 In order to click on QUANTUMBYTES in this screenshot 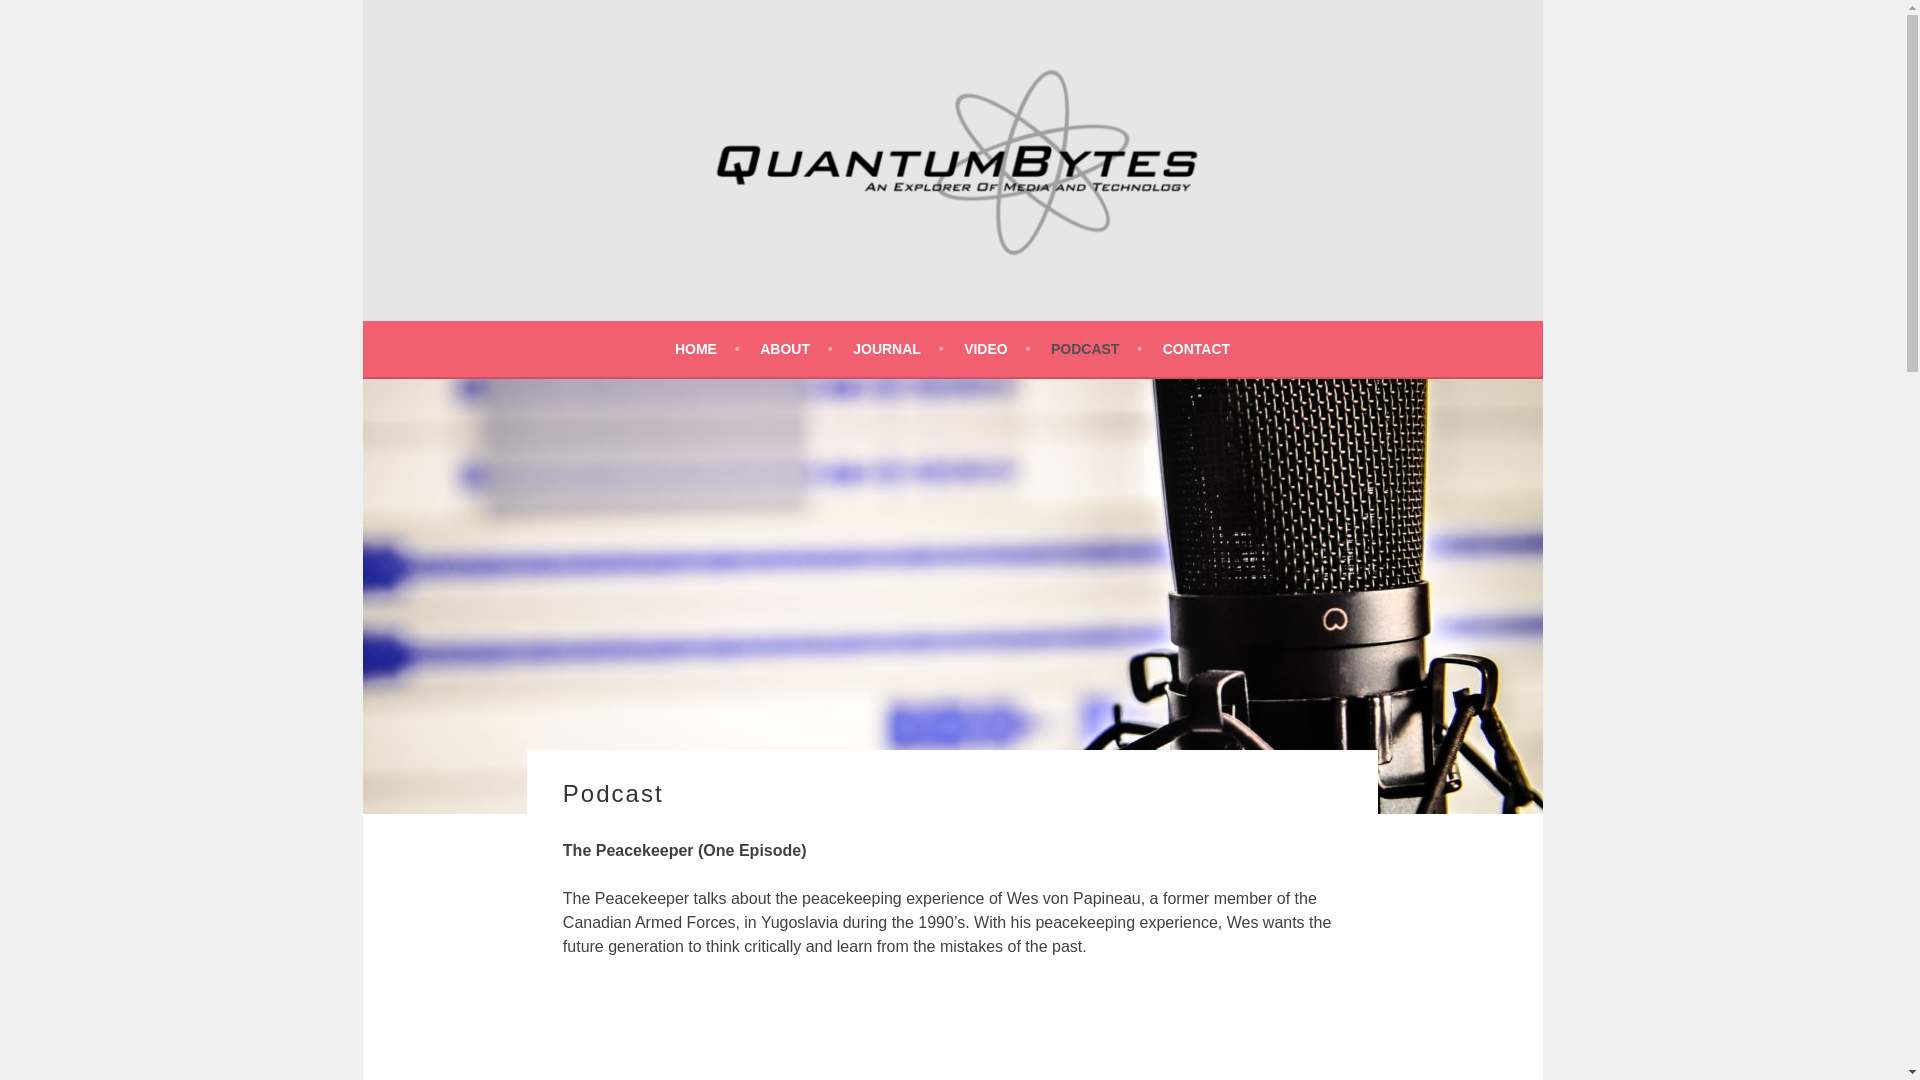, I will do `click(578, 332)`.